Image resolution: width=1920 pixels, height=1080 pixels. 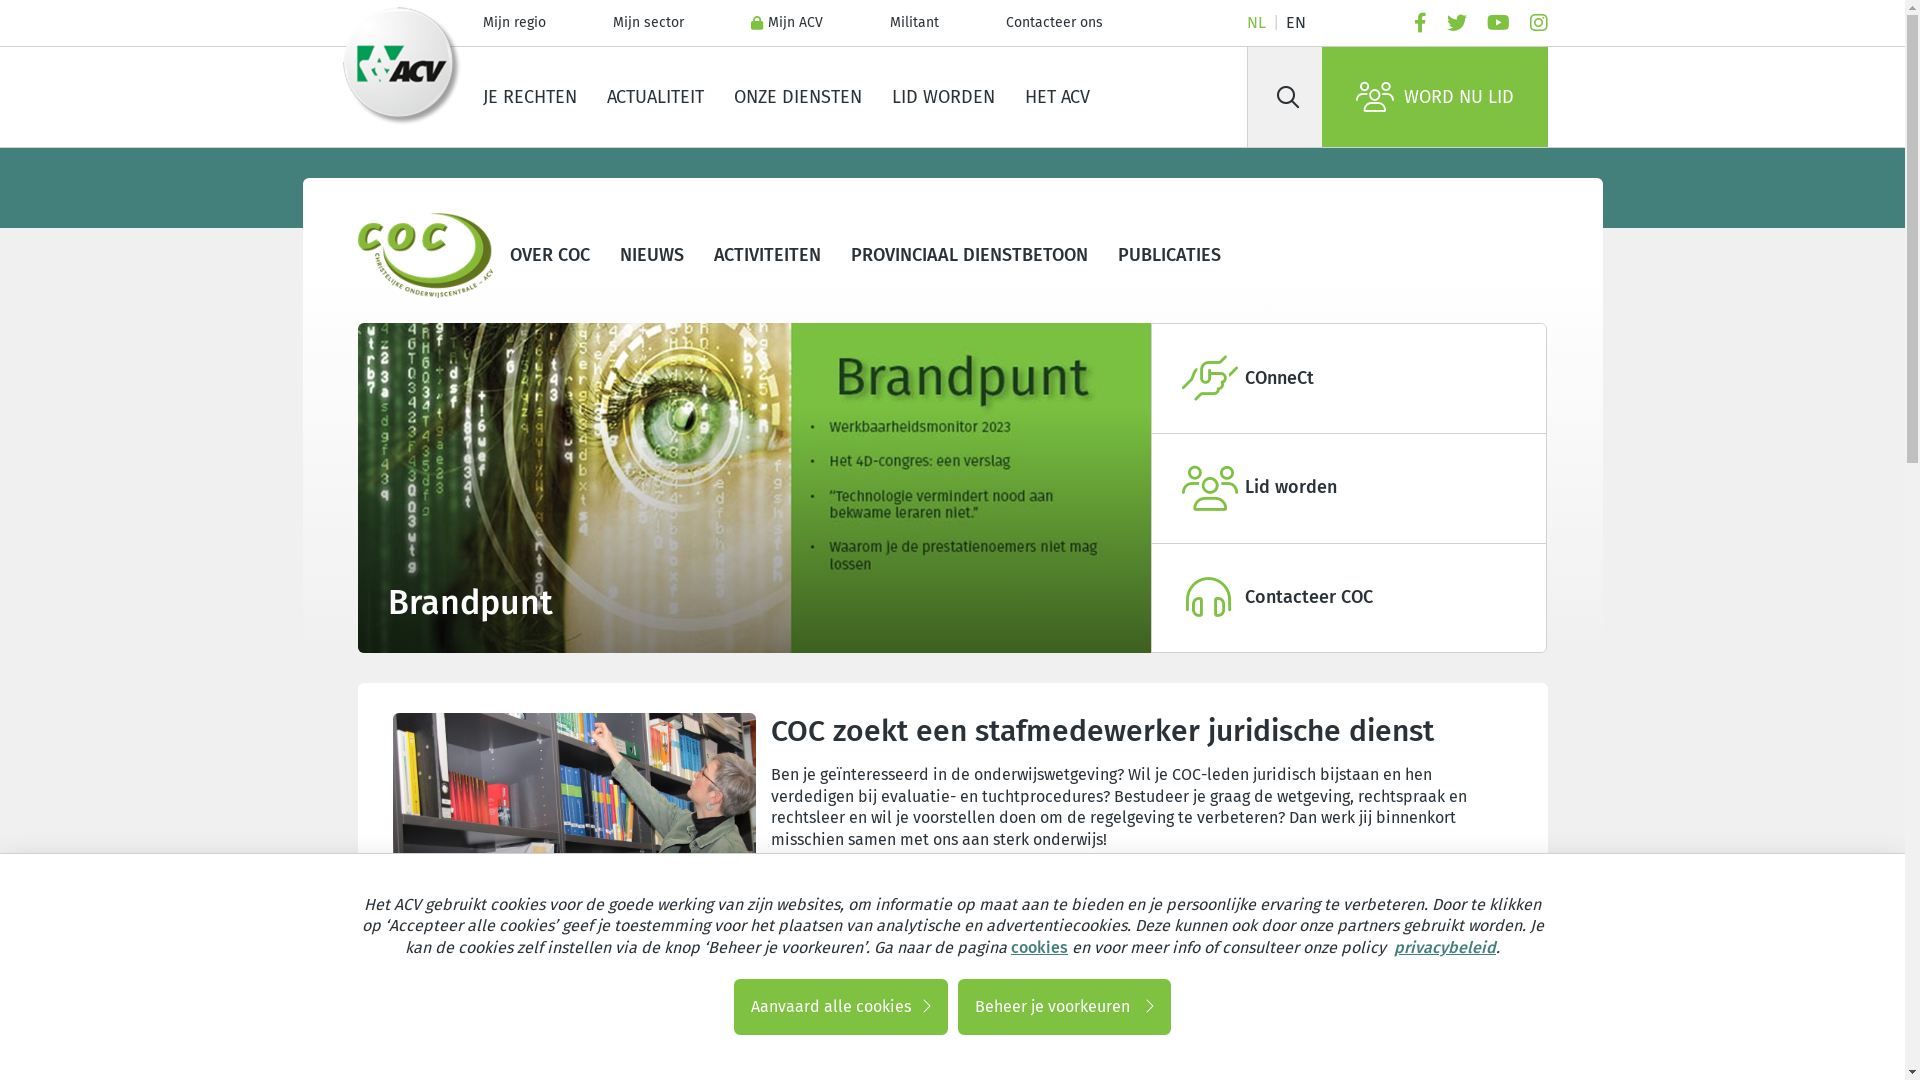 I want to click on EN, so click(x=1296, y=23).